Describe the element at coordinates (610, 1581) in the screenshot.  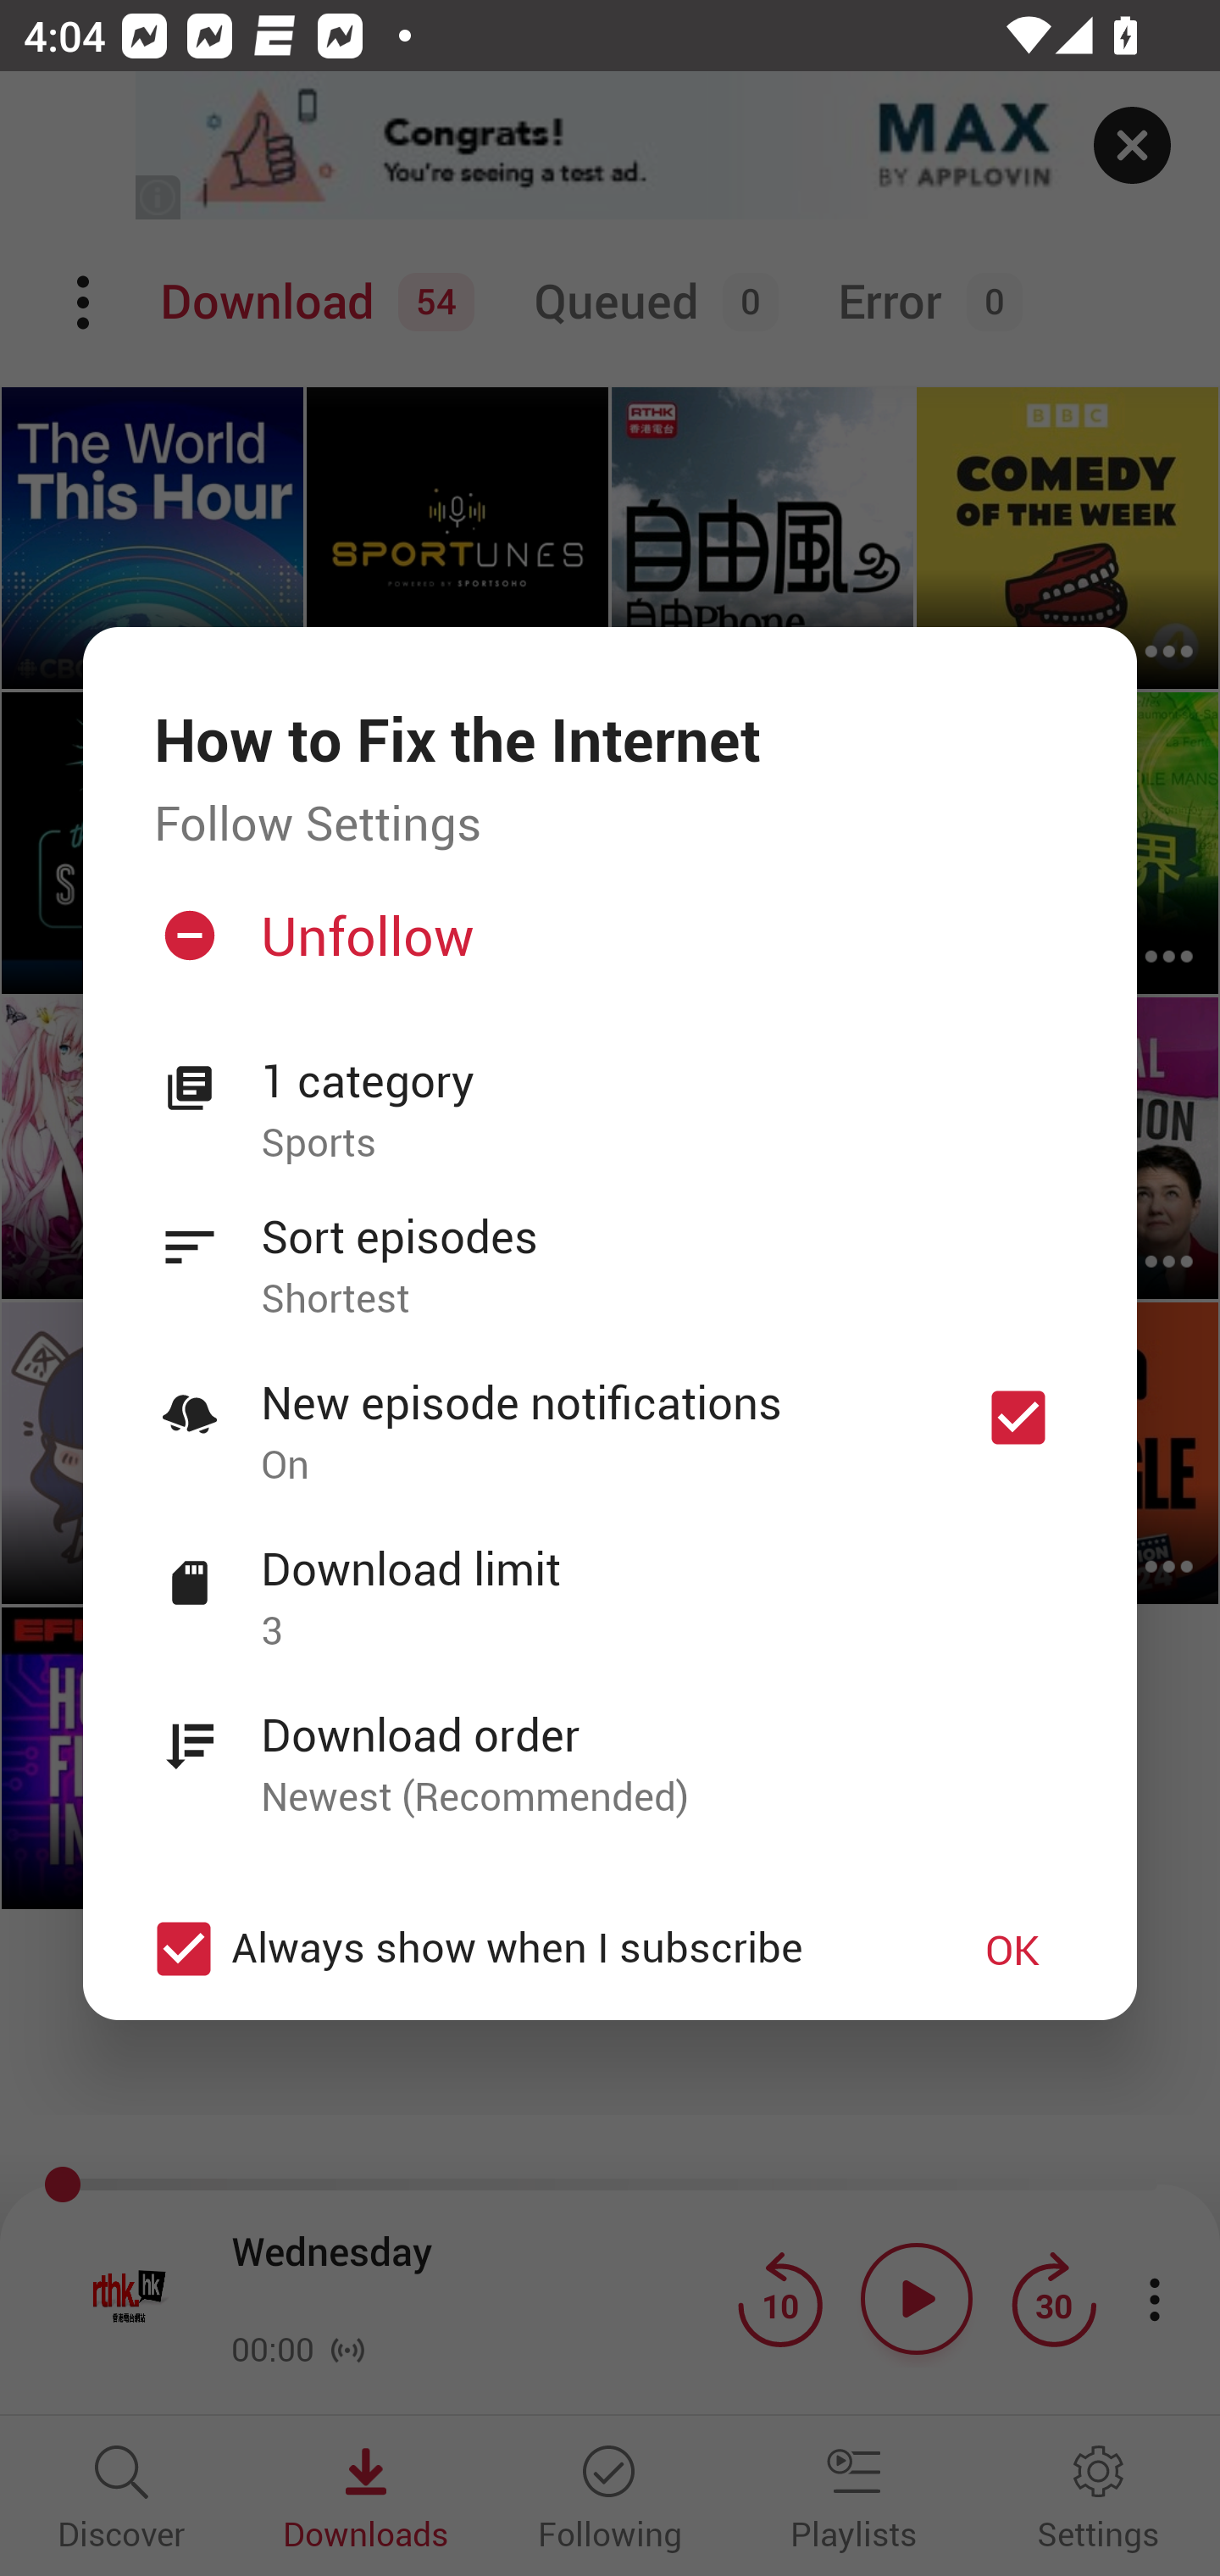
I see `Download limit 3` at that location.